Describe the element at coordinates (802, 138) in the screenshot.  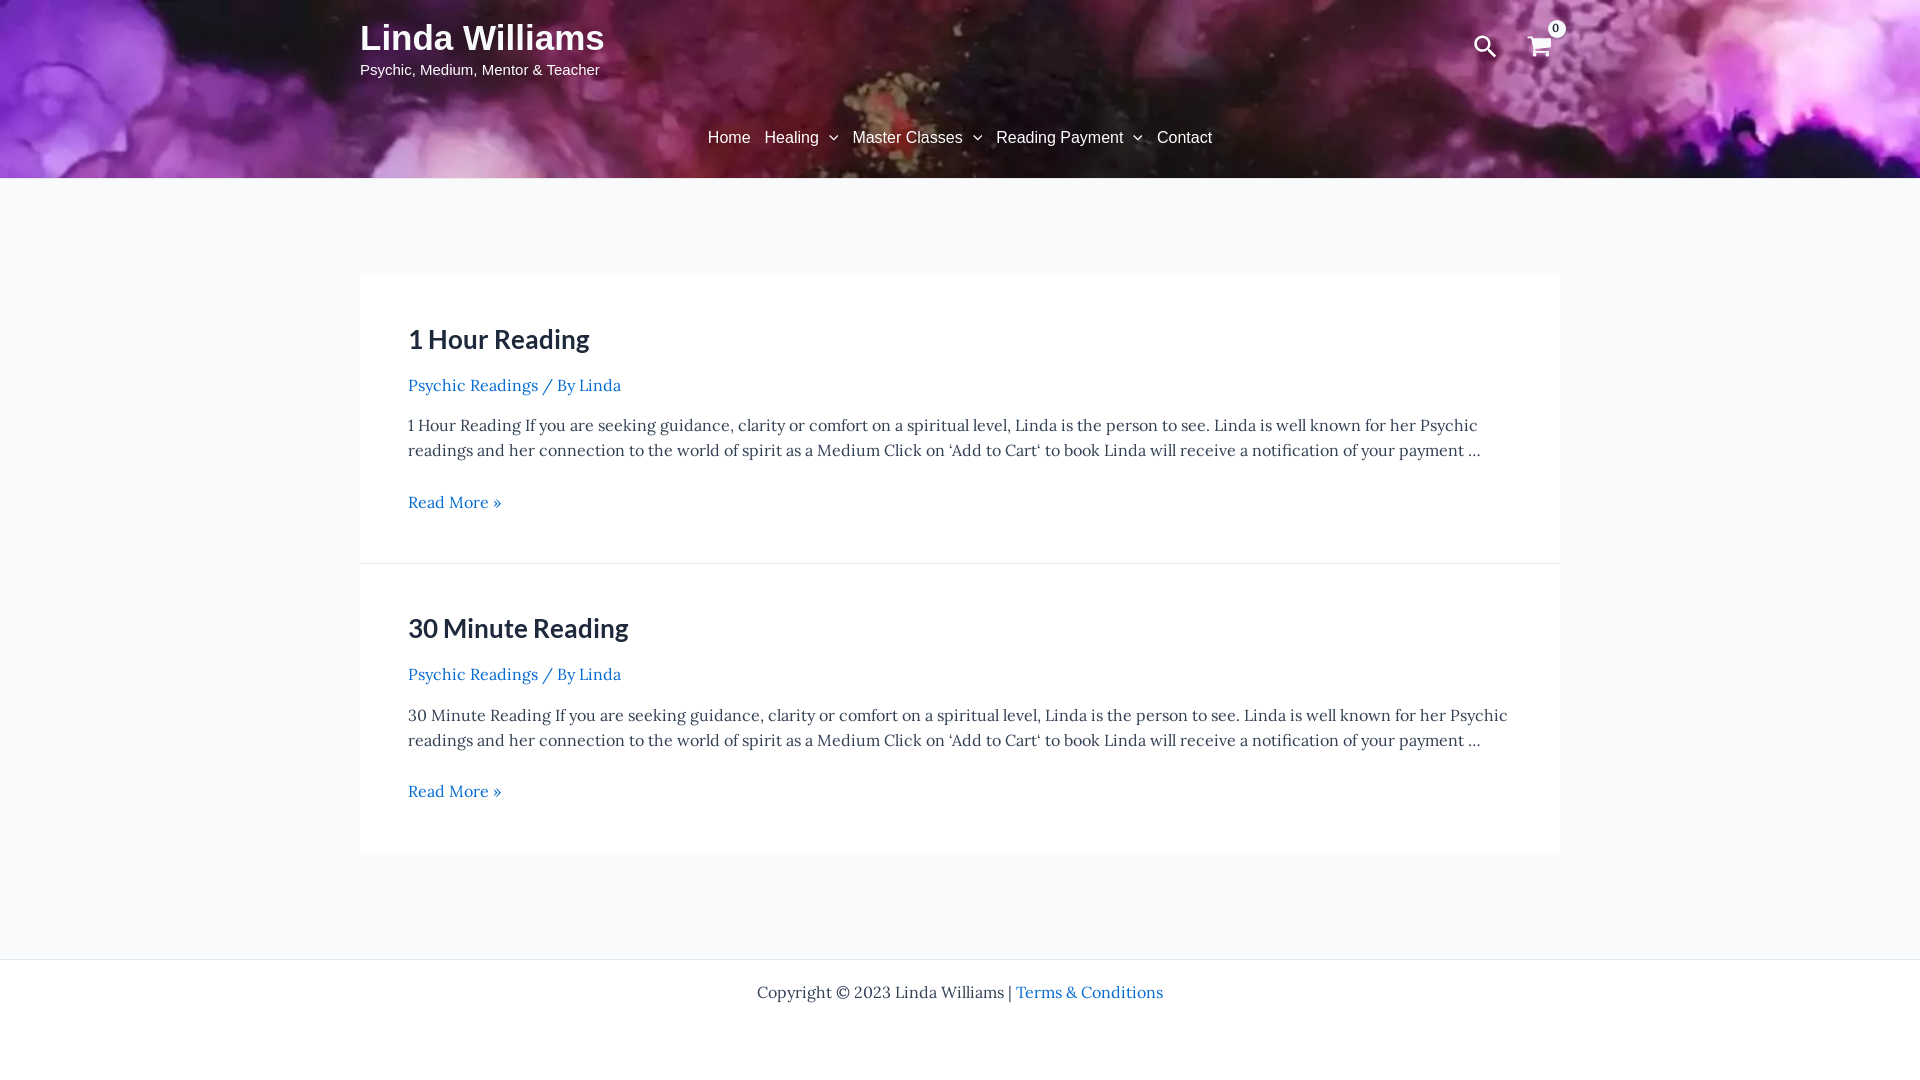
I see `Healing` at that location.